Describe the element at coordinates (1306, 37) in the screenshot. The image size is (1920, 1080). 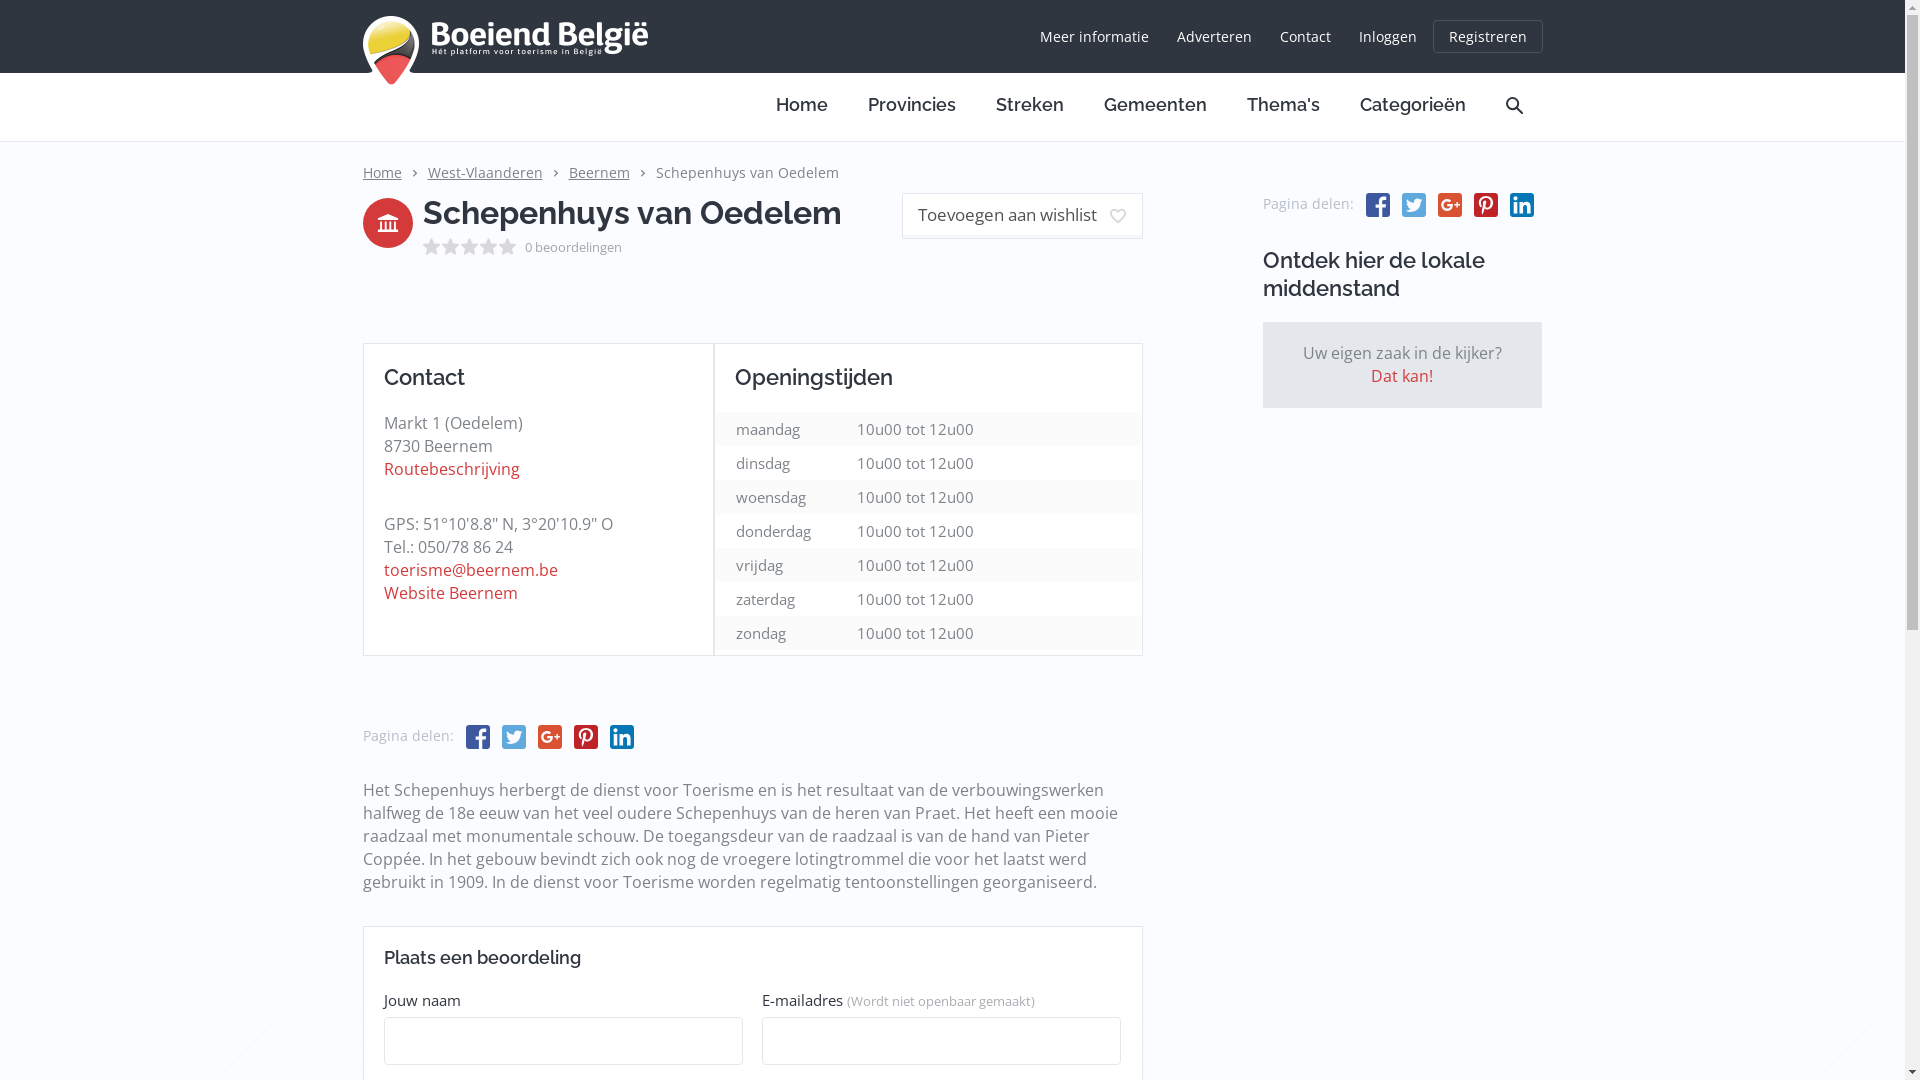
I see `Contact` at that location.